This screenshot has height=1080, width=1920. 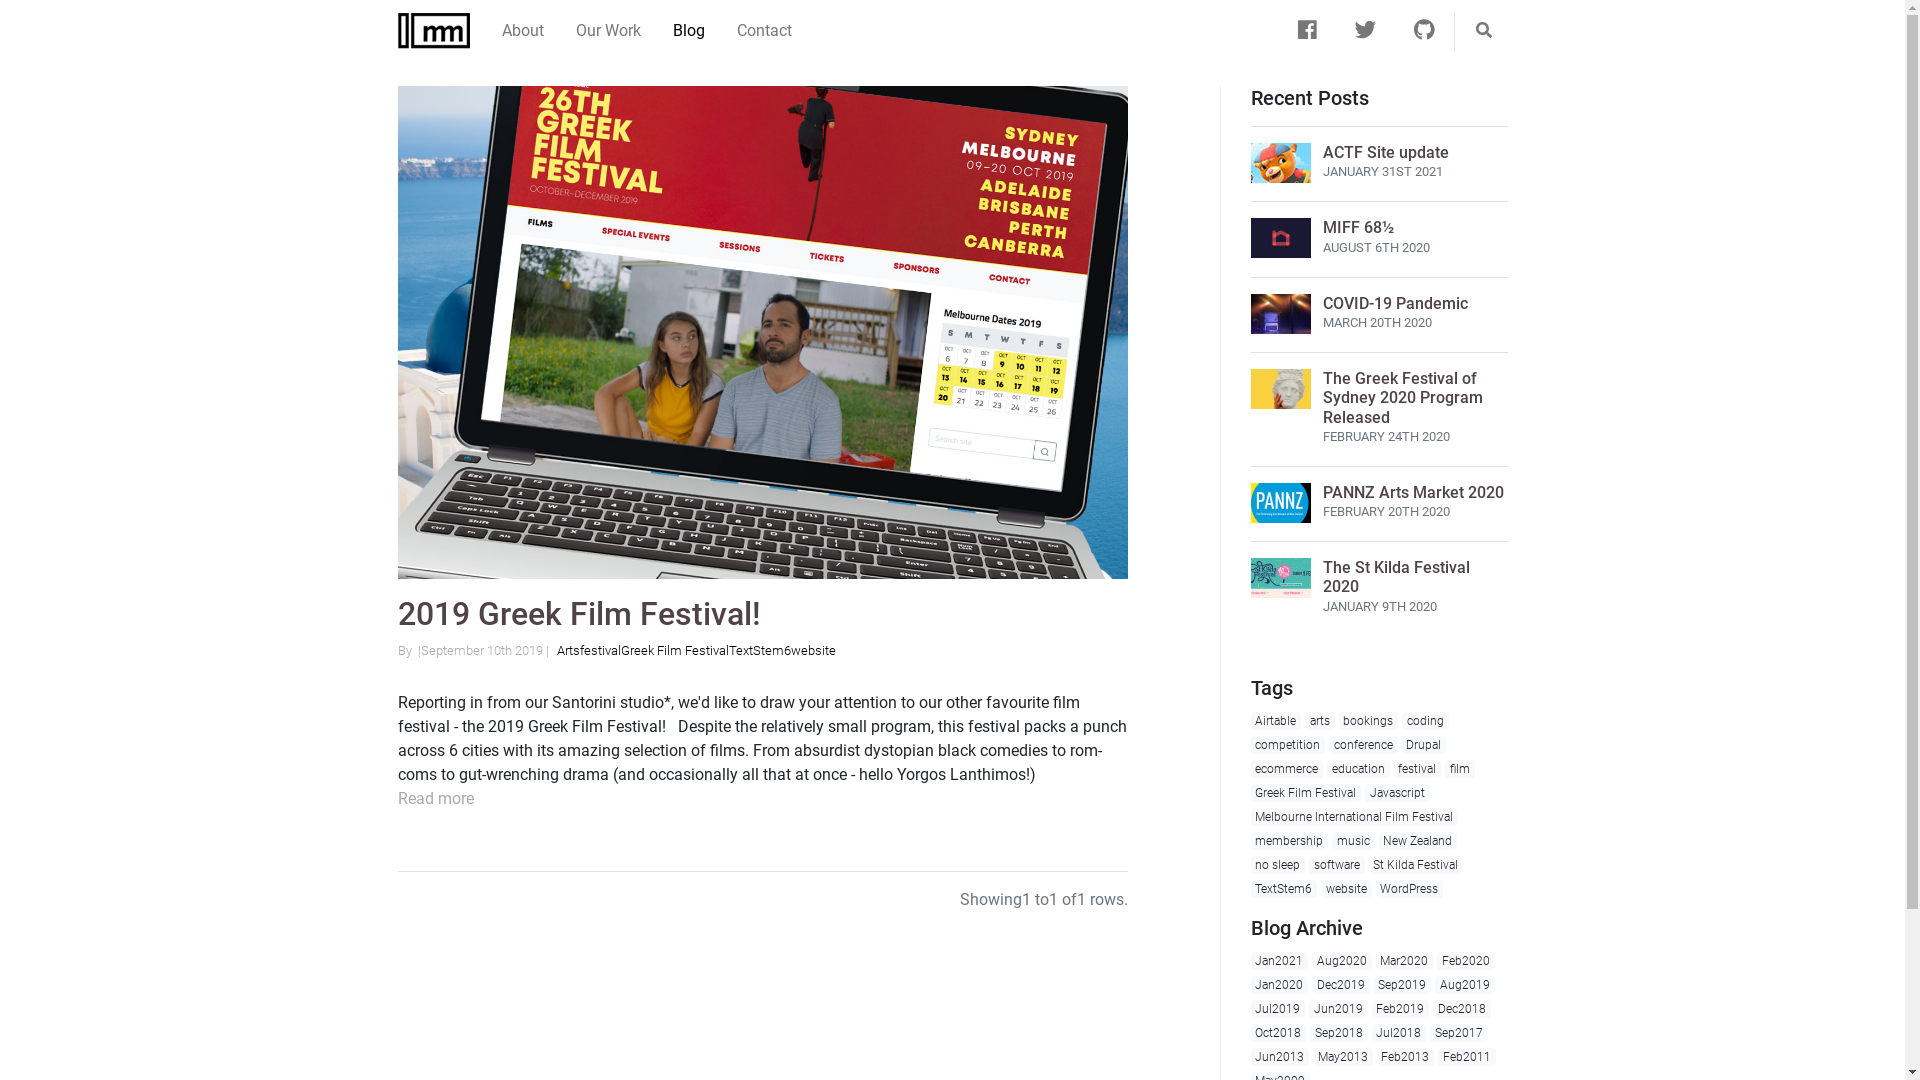 What do you see at coordinates (1339, 1033) in the screenshot?
I see `Sep2018` at bounding box center [1339, 1033].